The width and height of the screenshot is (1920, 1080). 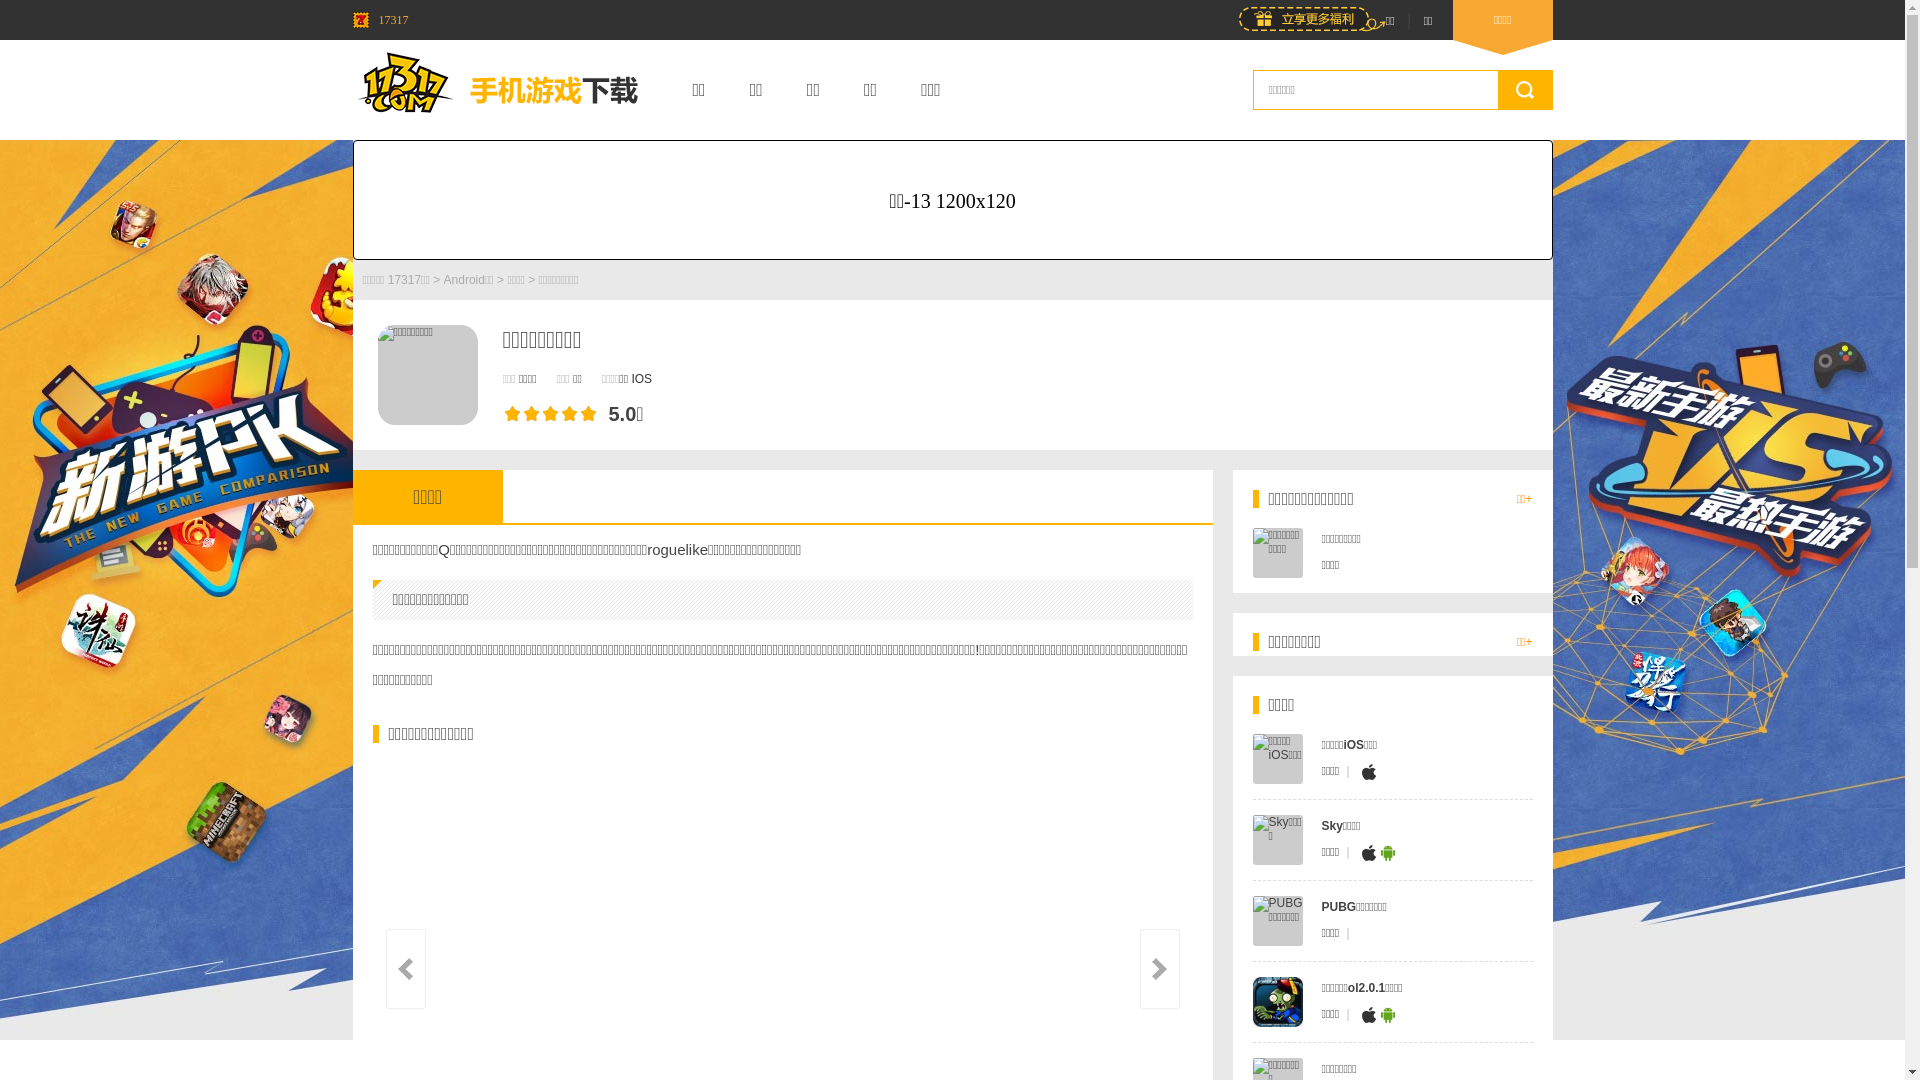 I want to click on 17317, so click(x=380, y=20).